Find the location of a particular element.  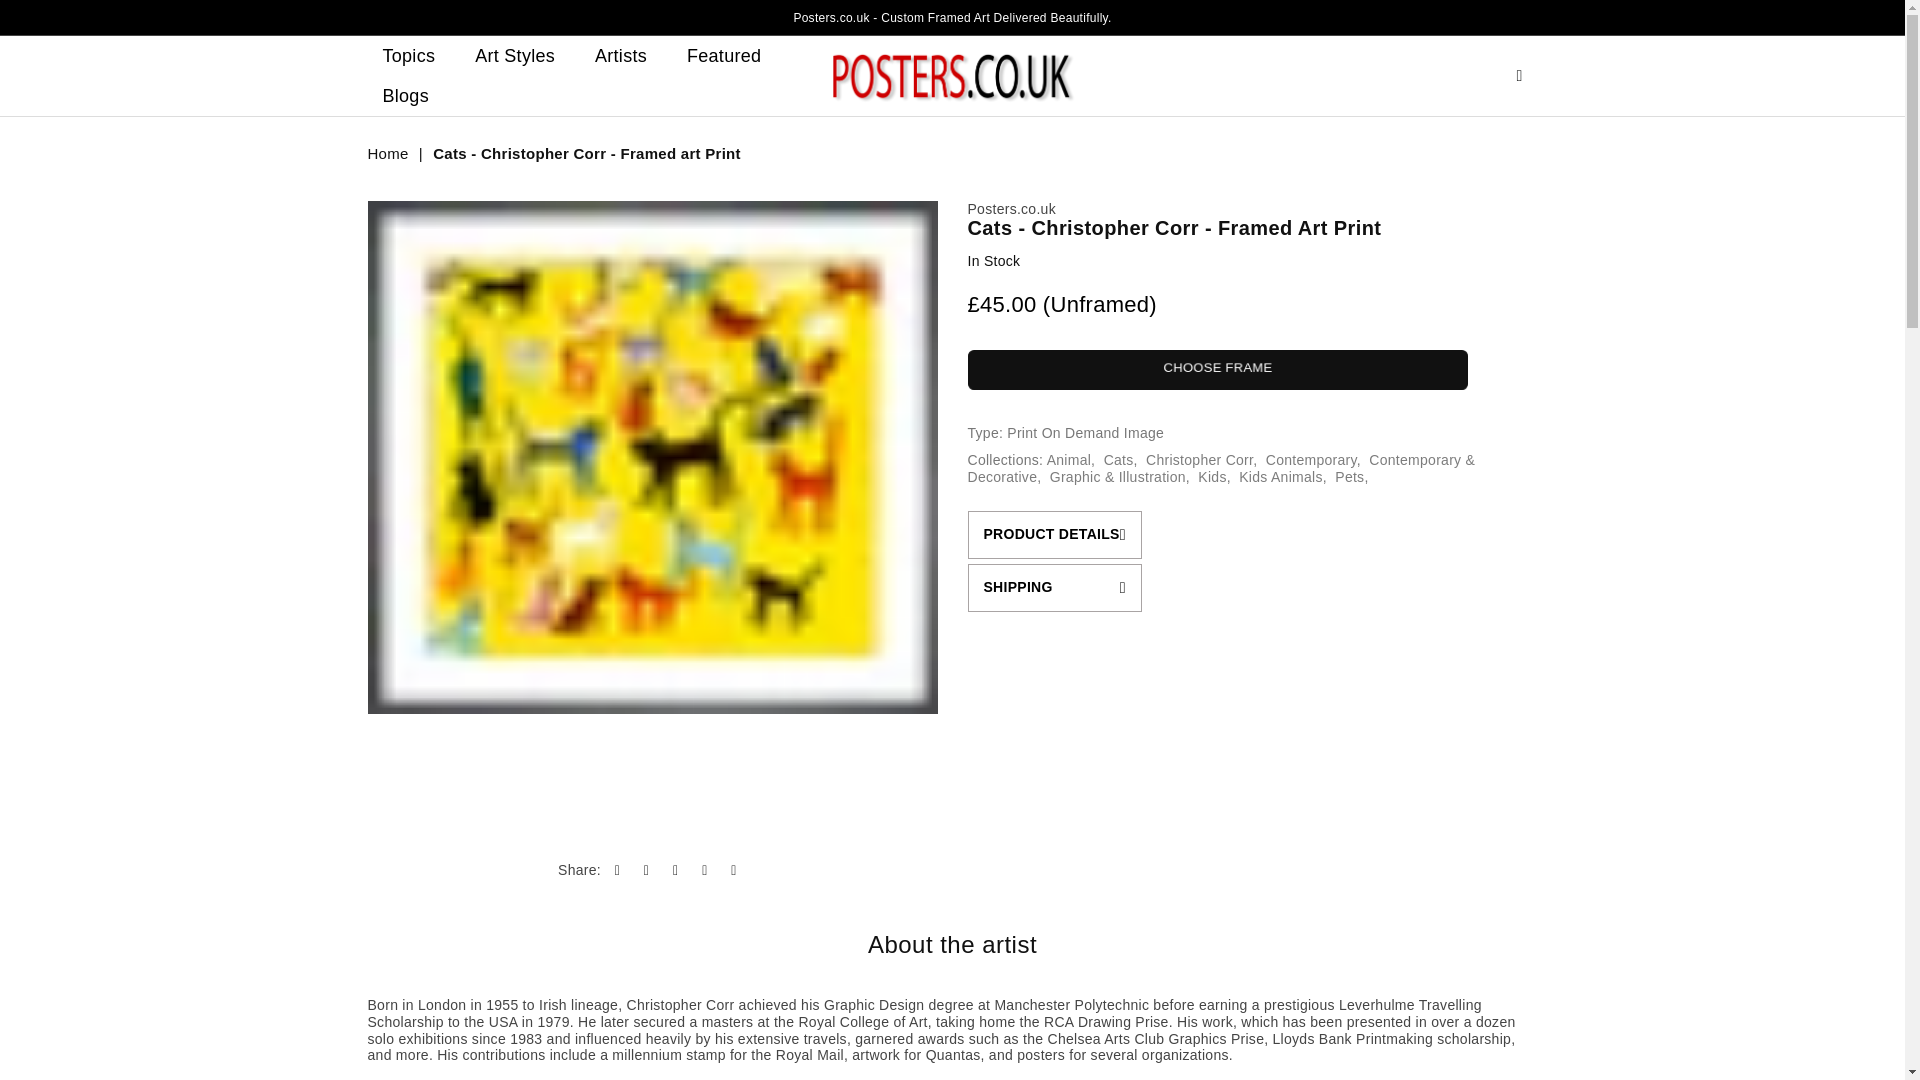

Blogs is located at coordinates (406, 95).